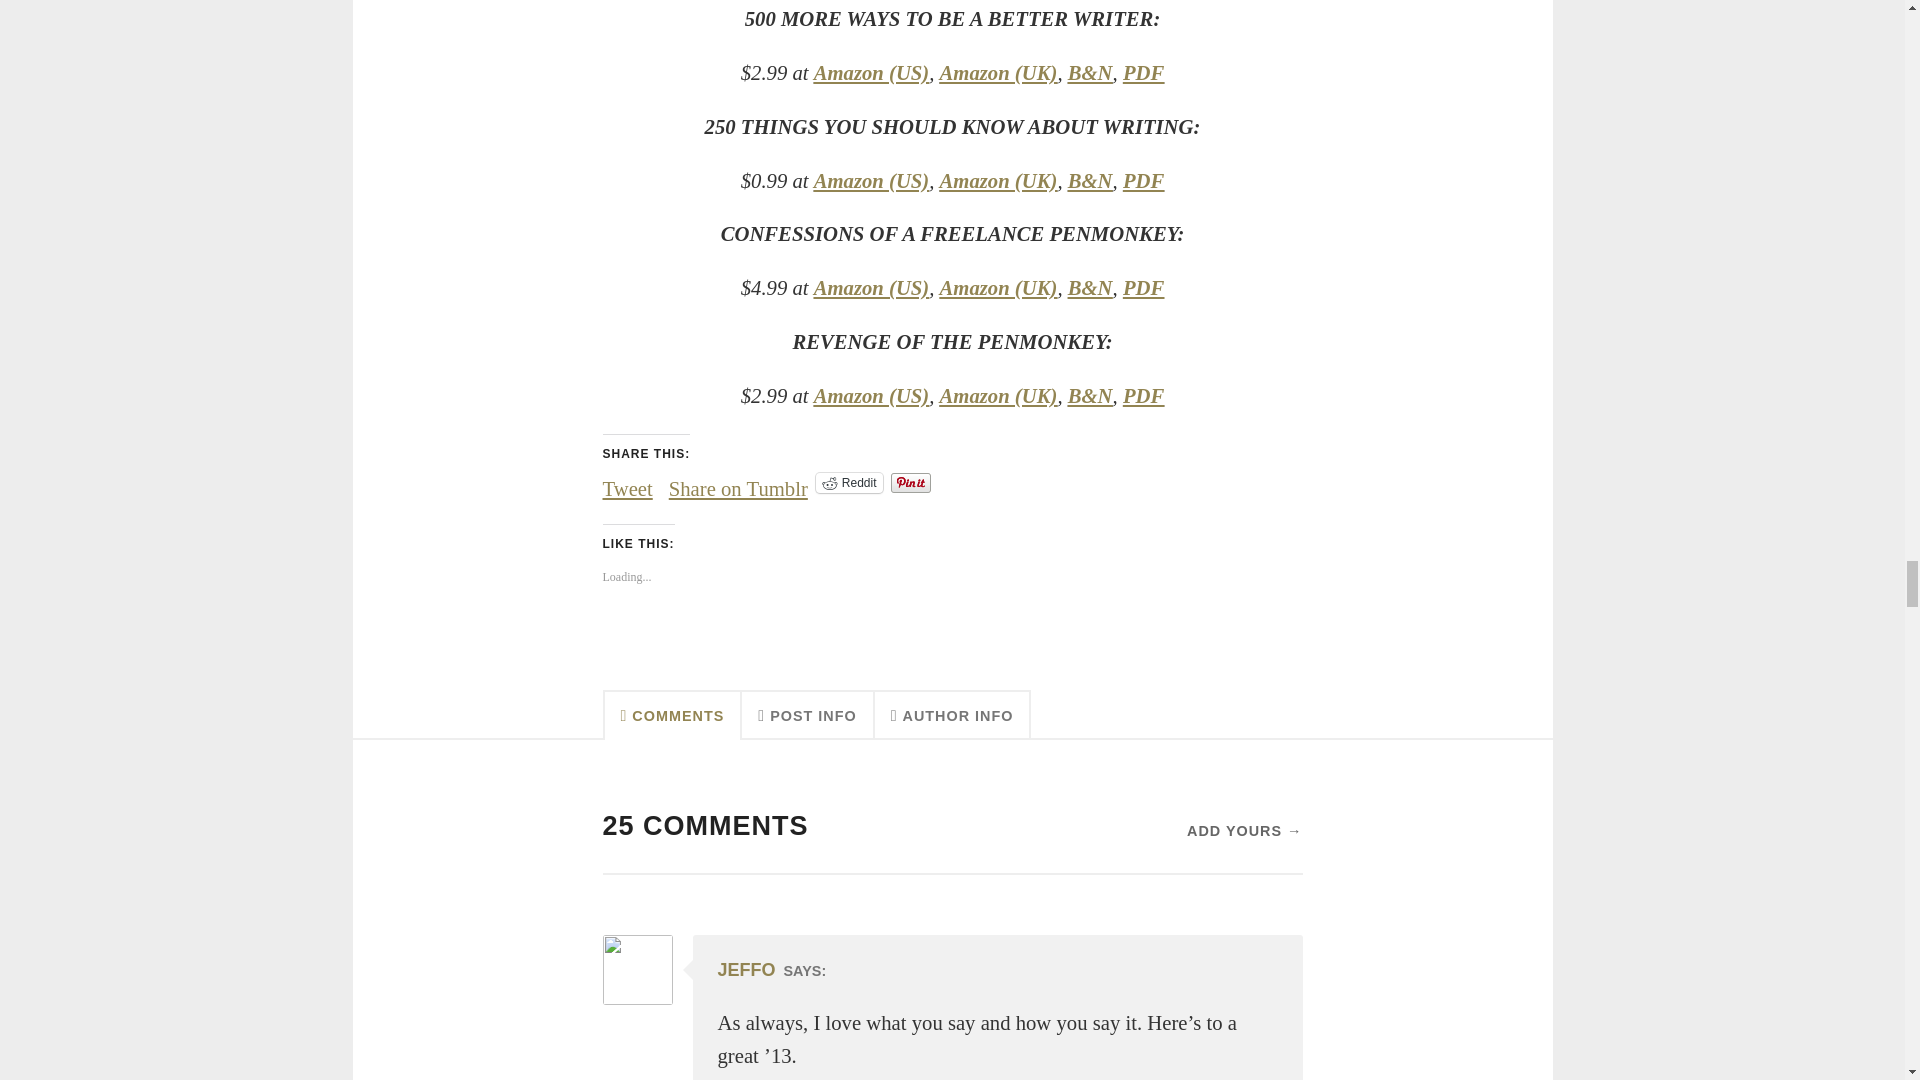 Image resolution: width=1920 pixels, height=1080 pixels. I want to click on PDF, so click(1143, 72).